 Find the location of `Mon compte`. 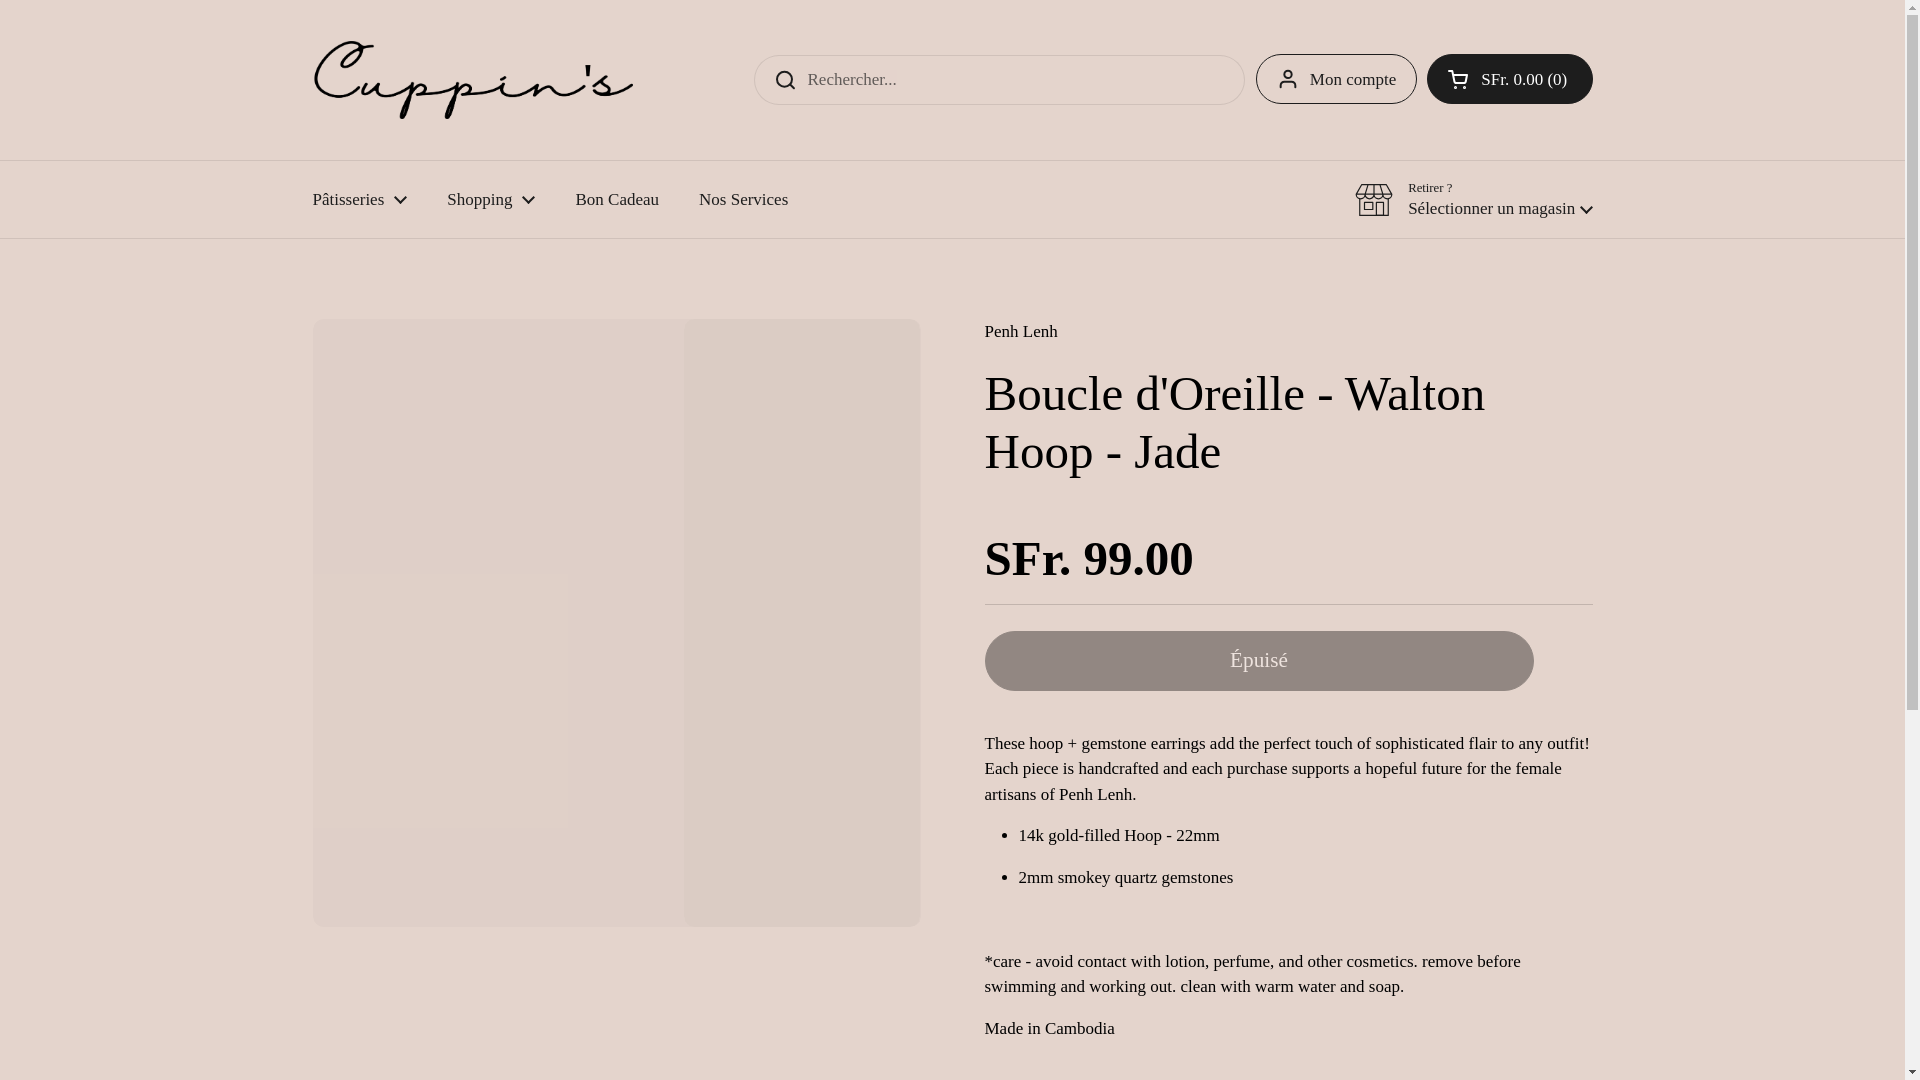

Mon compte is located at coordinates (1336, 78).